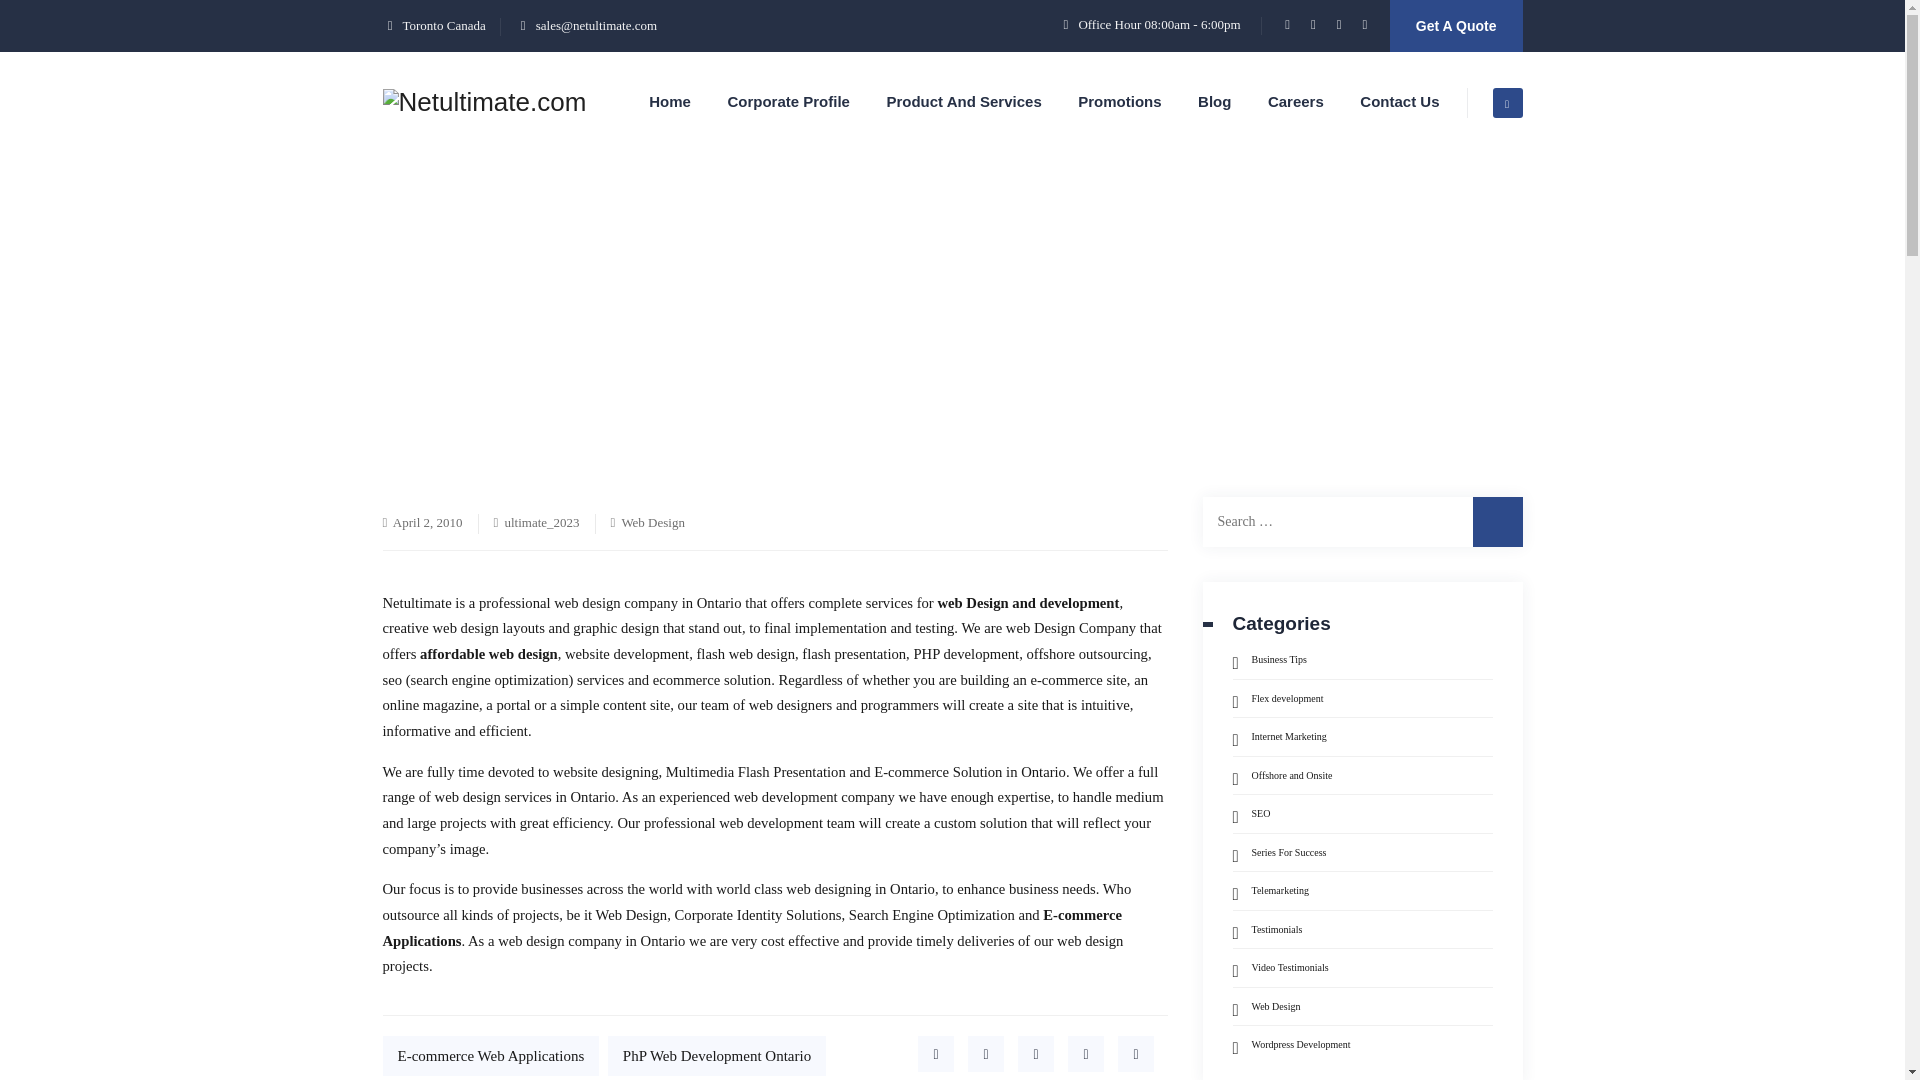 The width and height of the screenshot is (1920, 1080). I want to click on Product And Services, so click(963, 102).